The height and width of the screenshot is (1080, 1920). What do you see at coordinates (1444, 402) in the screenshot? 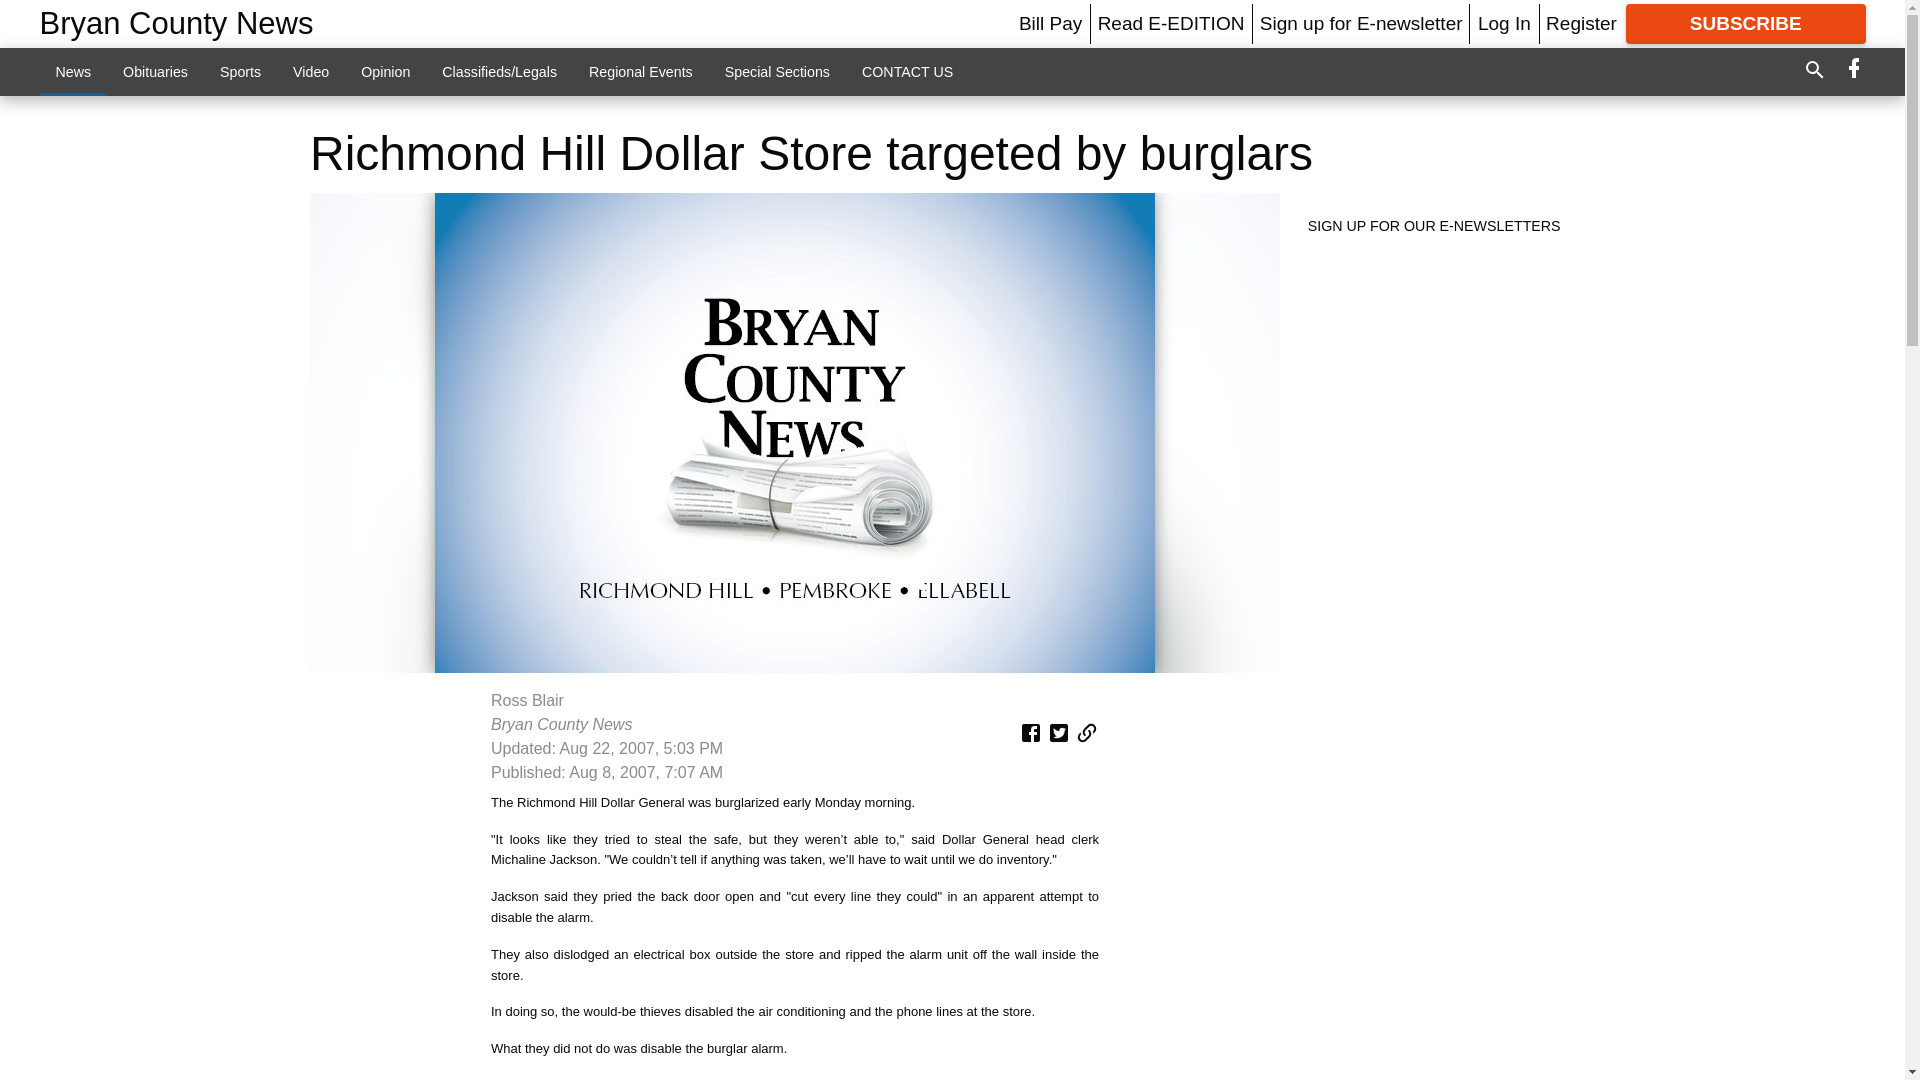
I see `Signup Widget Embed` at bounding box center [1444, 402].